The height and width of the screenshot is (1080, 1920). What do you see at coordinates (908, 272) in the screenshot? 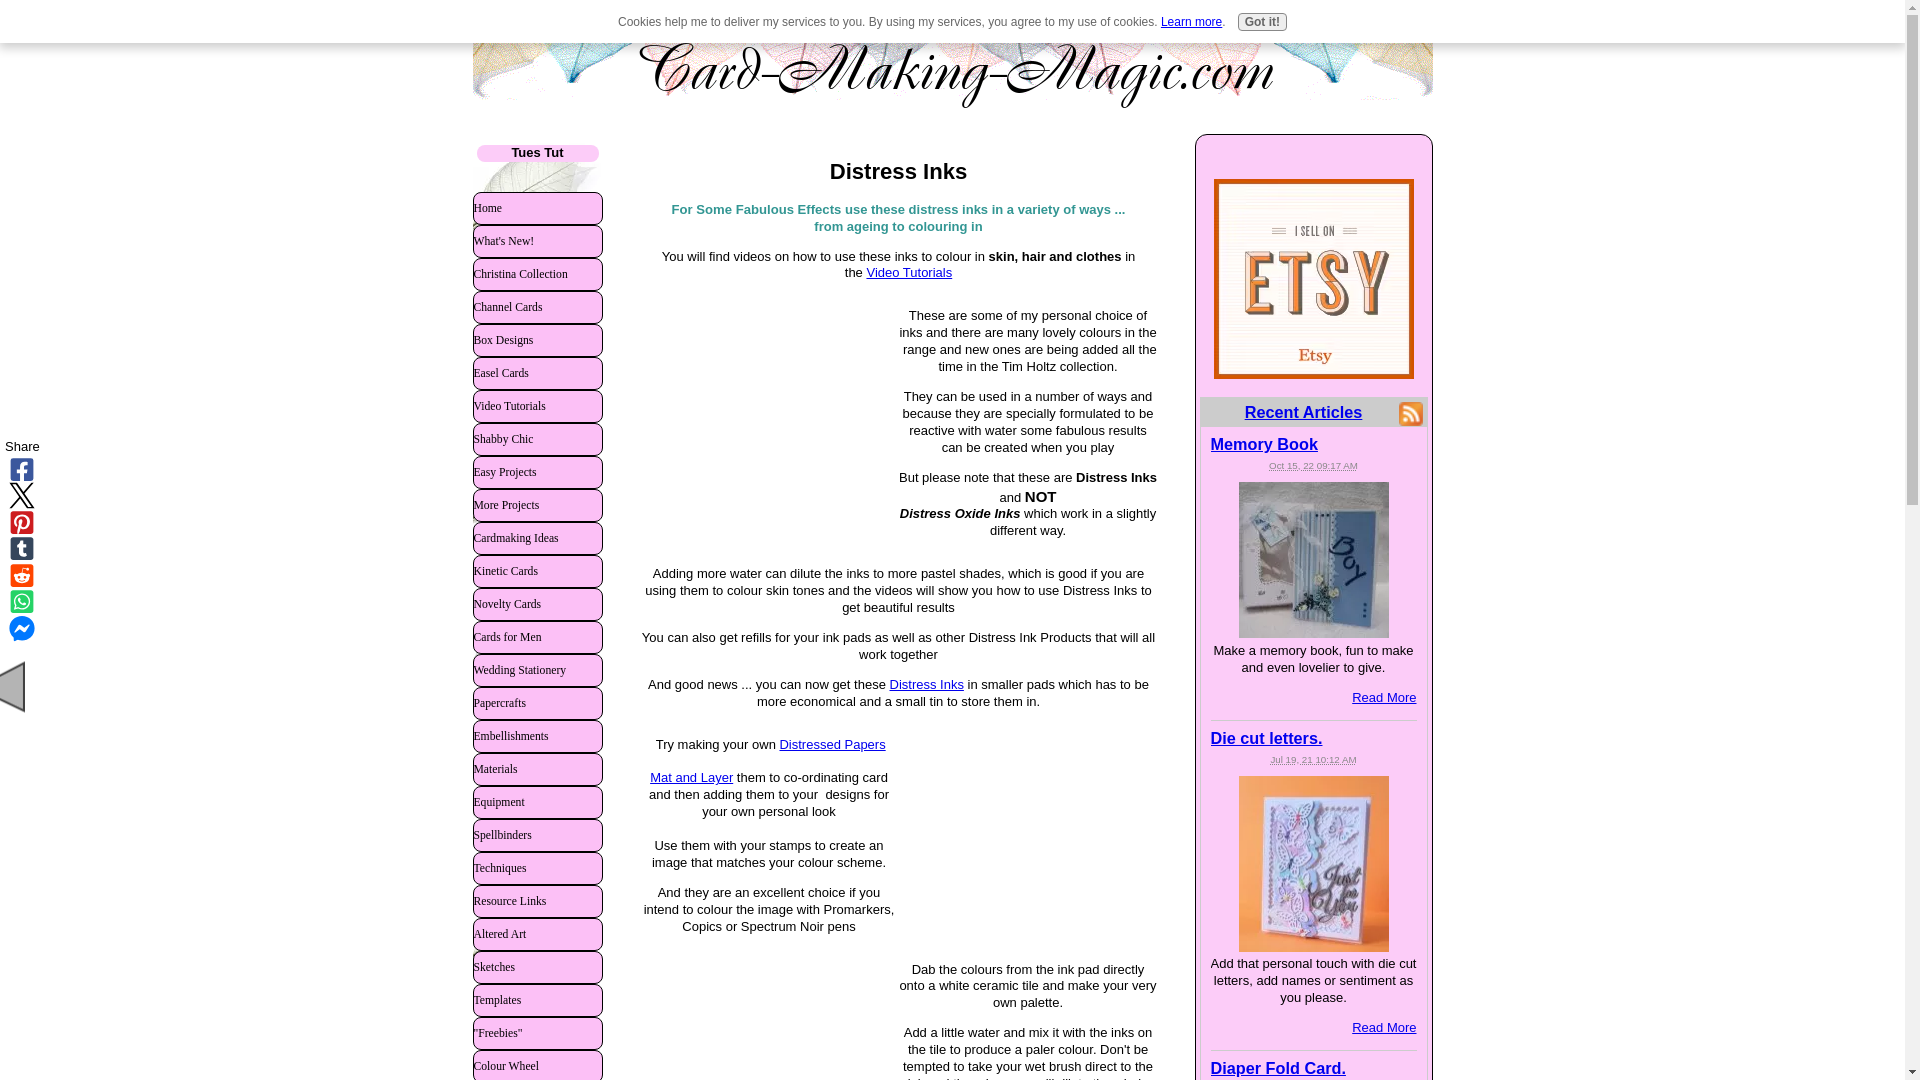
I see `Video Tutorials` at bounding box center [908, 272].